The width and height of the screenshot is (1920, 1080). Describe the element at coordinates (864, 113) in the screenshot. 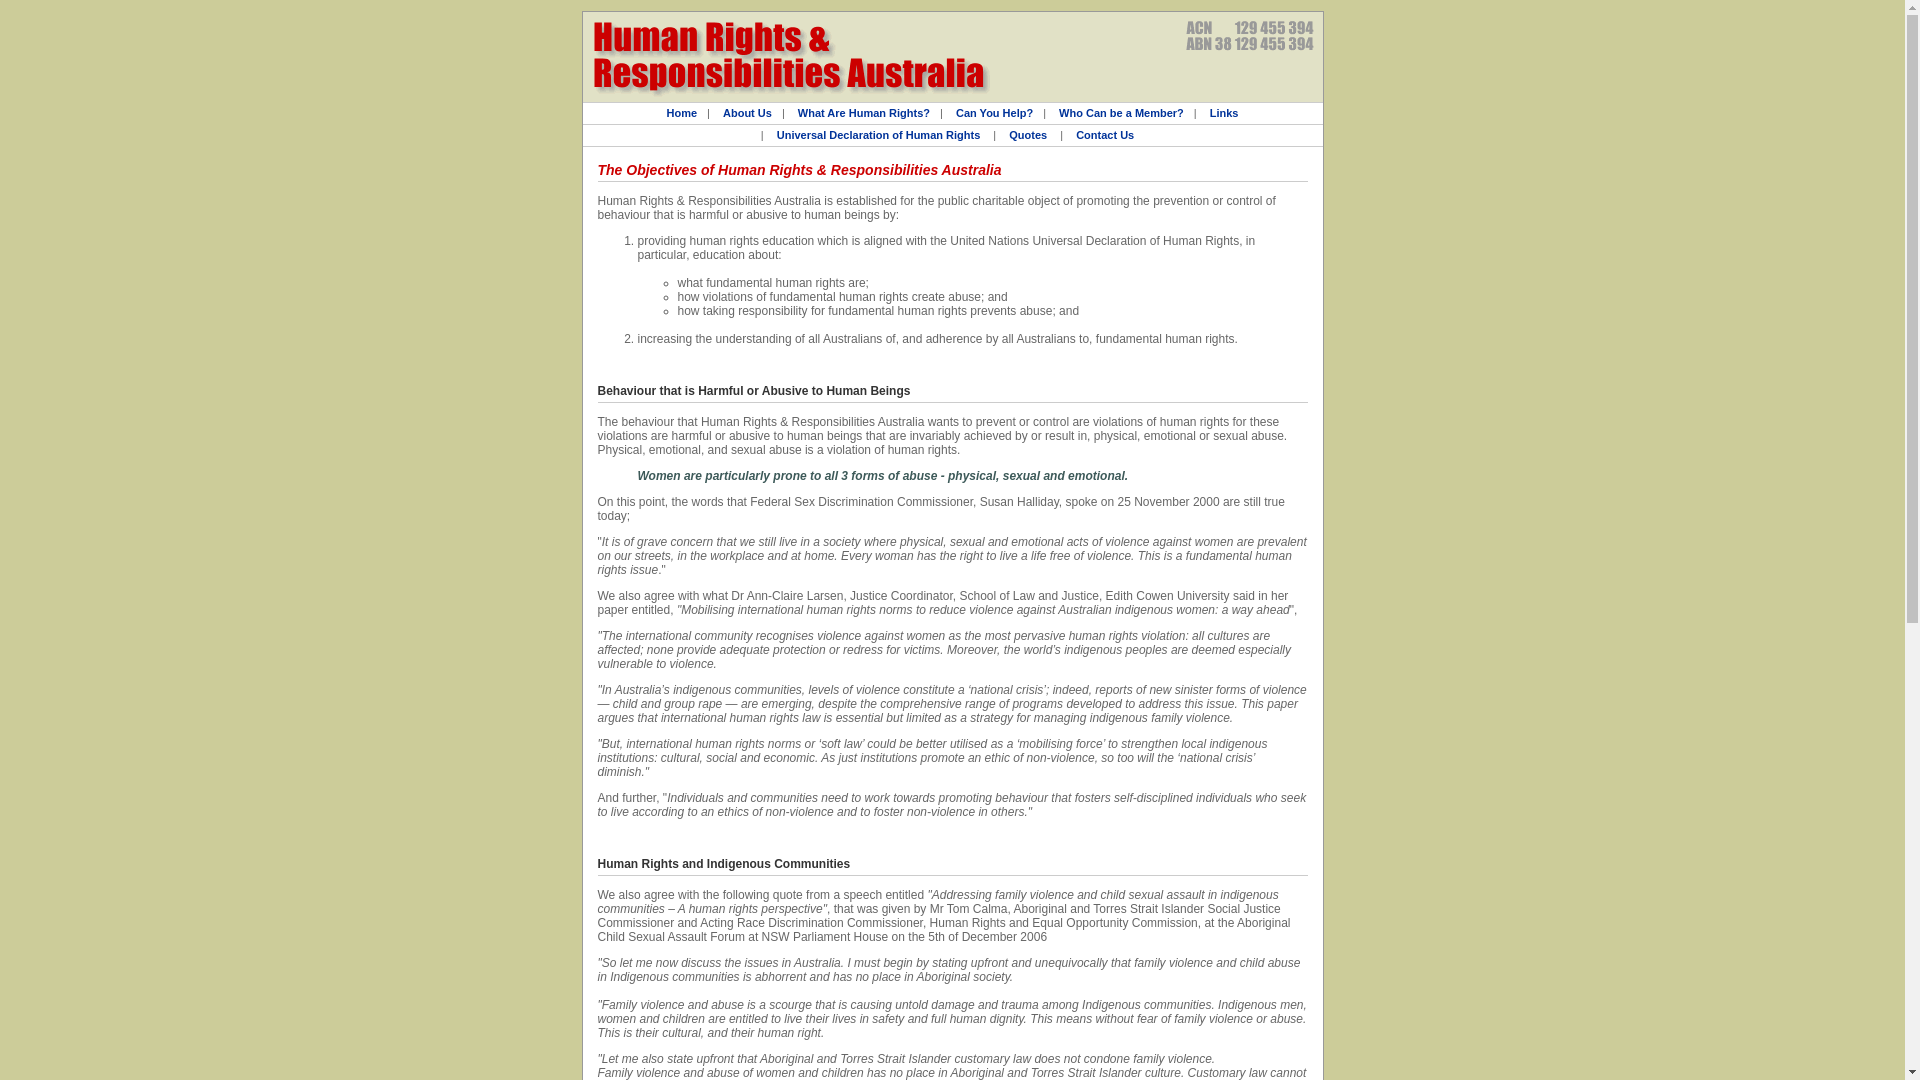

I see `What Are Human Rights?` at that location.